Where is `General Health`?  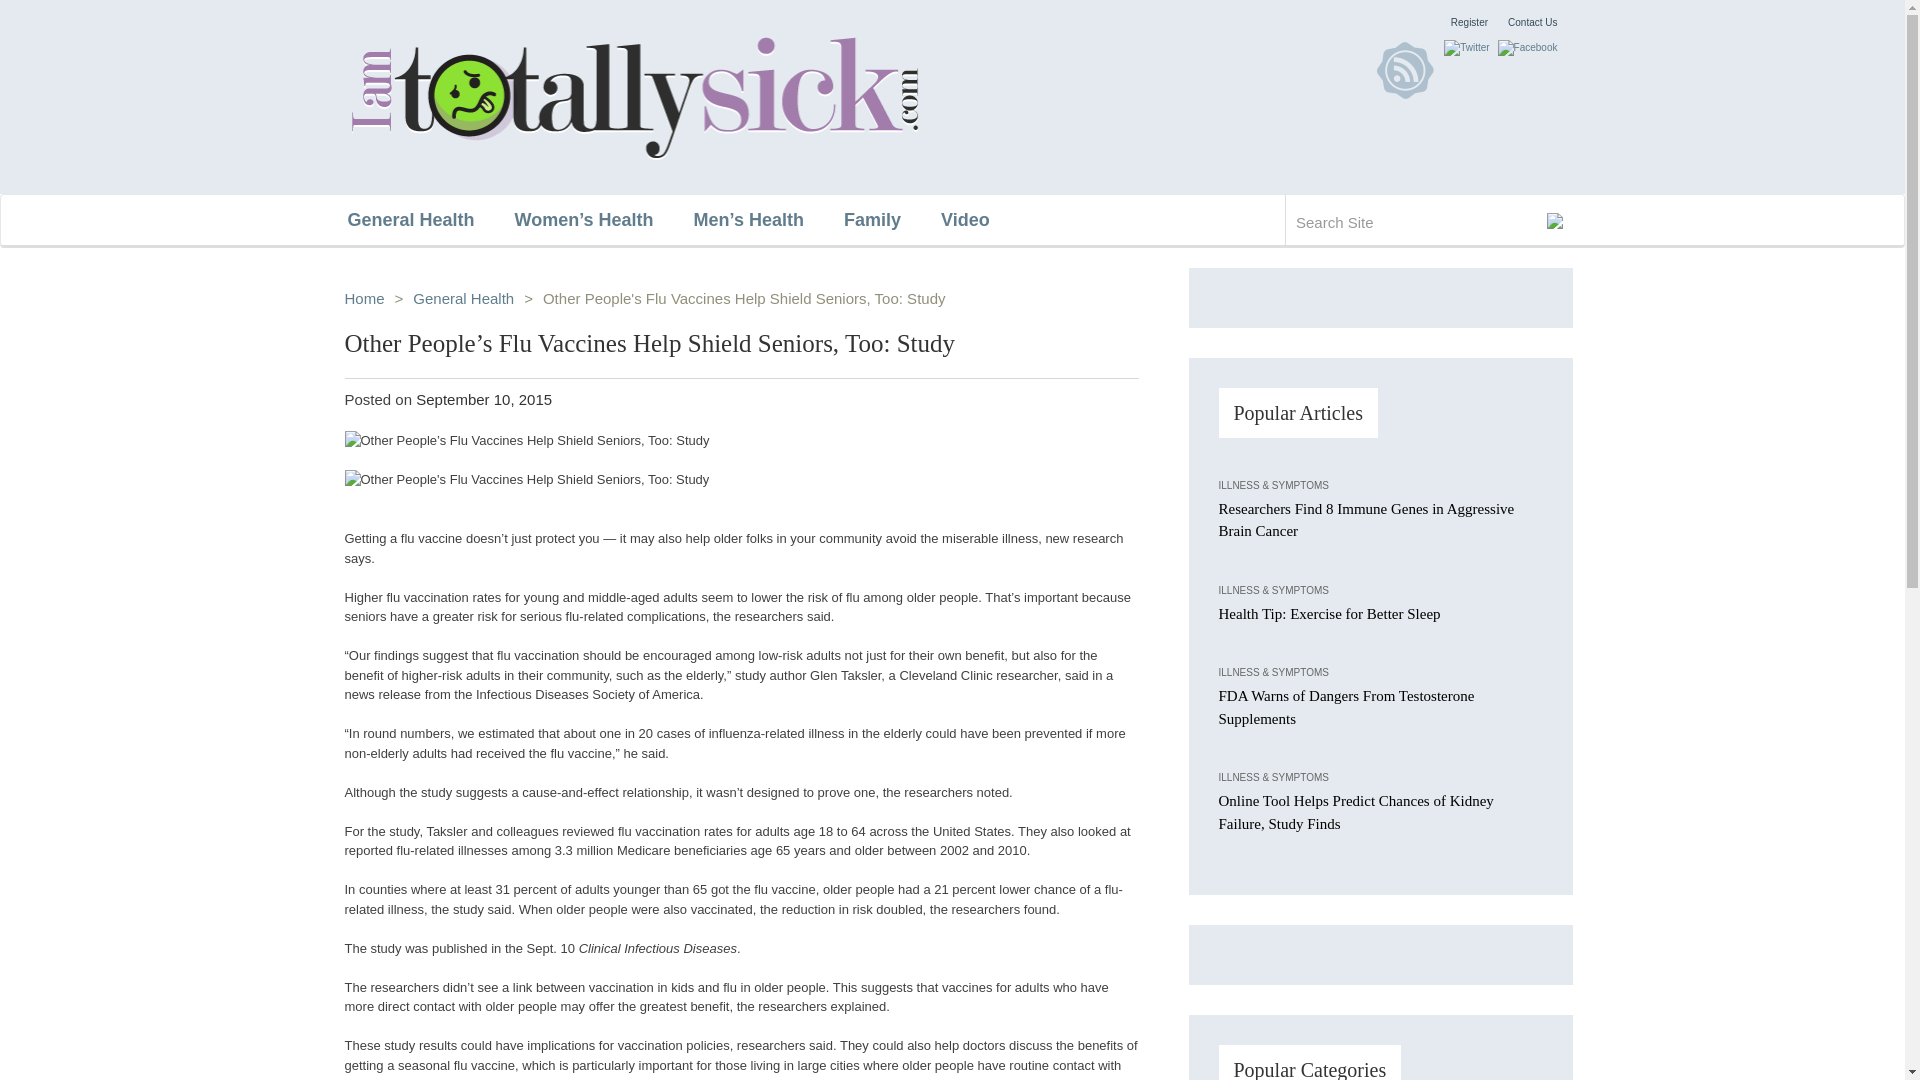
General Health is located at coordinates (430, 220).